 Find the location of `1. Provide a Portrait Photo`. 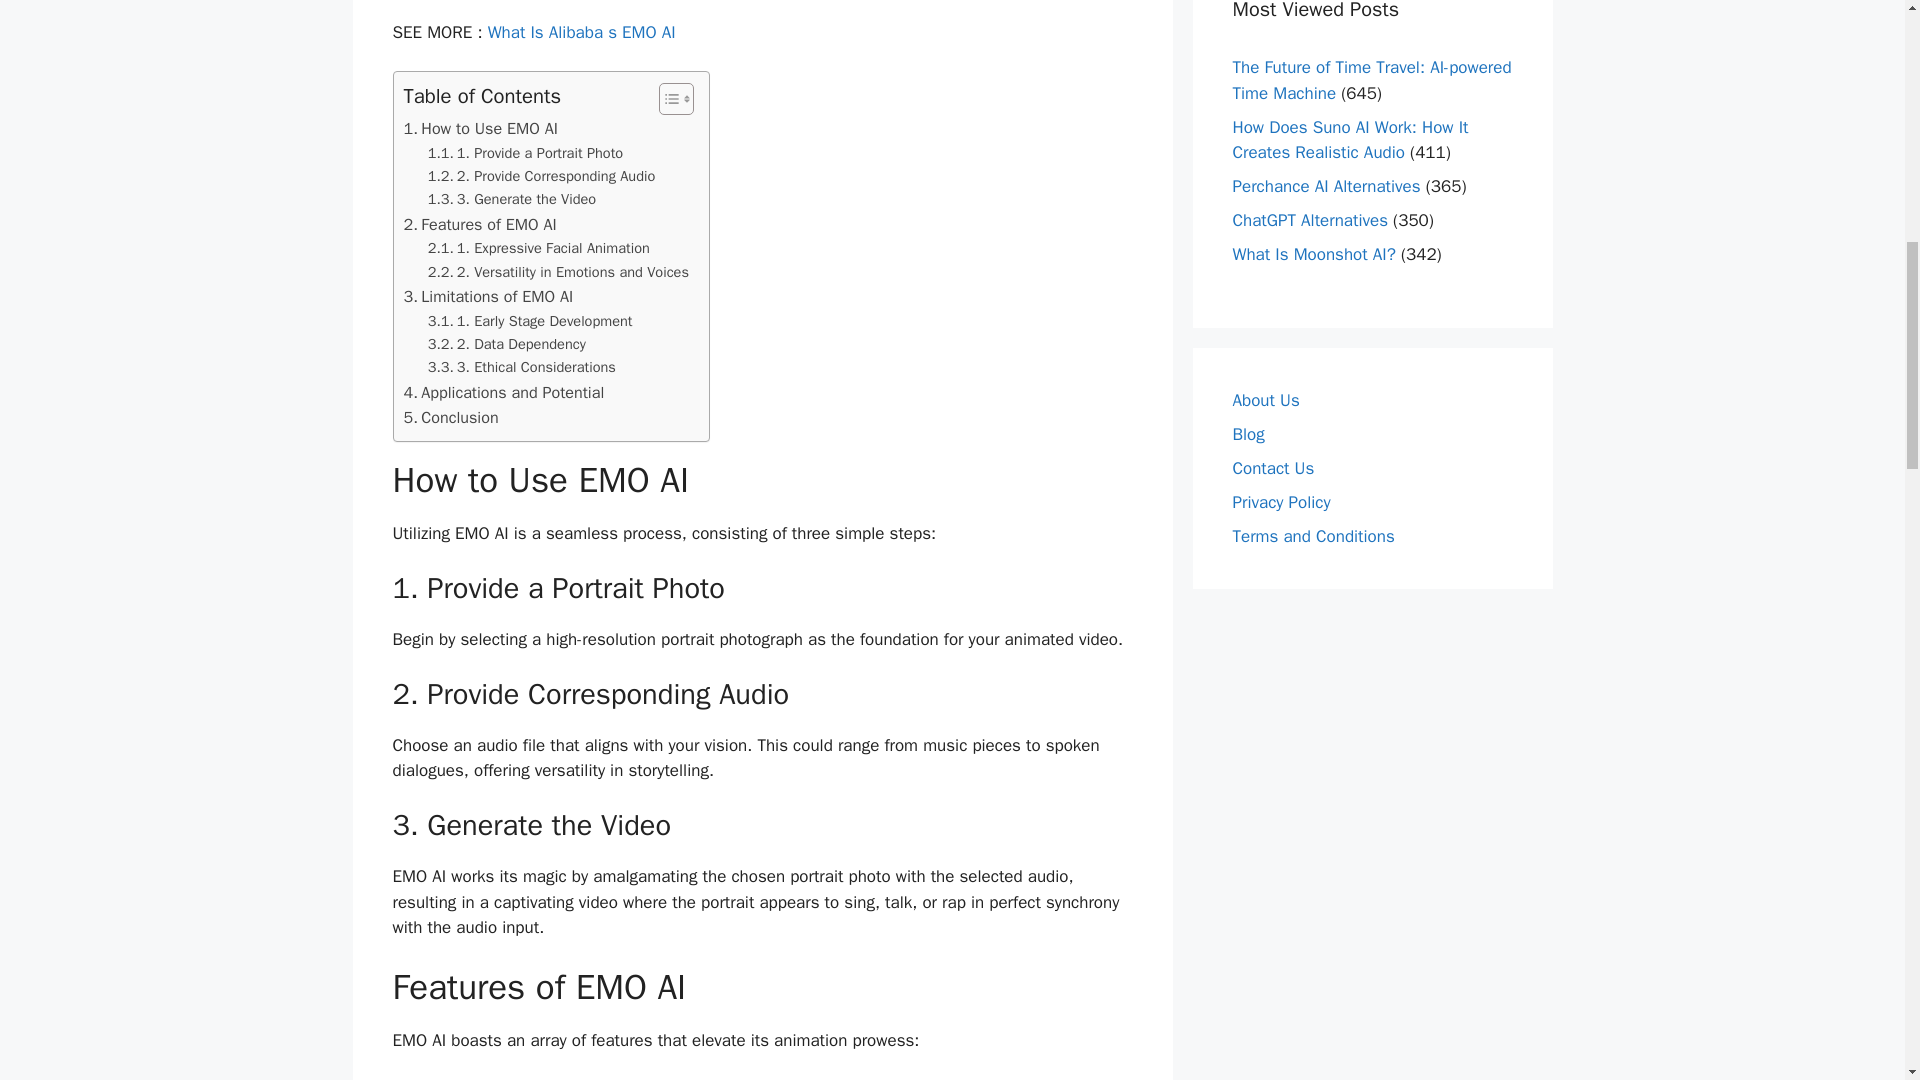

1. Provide a Portrait Photo is located at coordinates (525, 153).